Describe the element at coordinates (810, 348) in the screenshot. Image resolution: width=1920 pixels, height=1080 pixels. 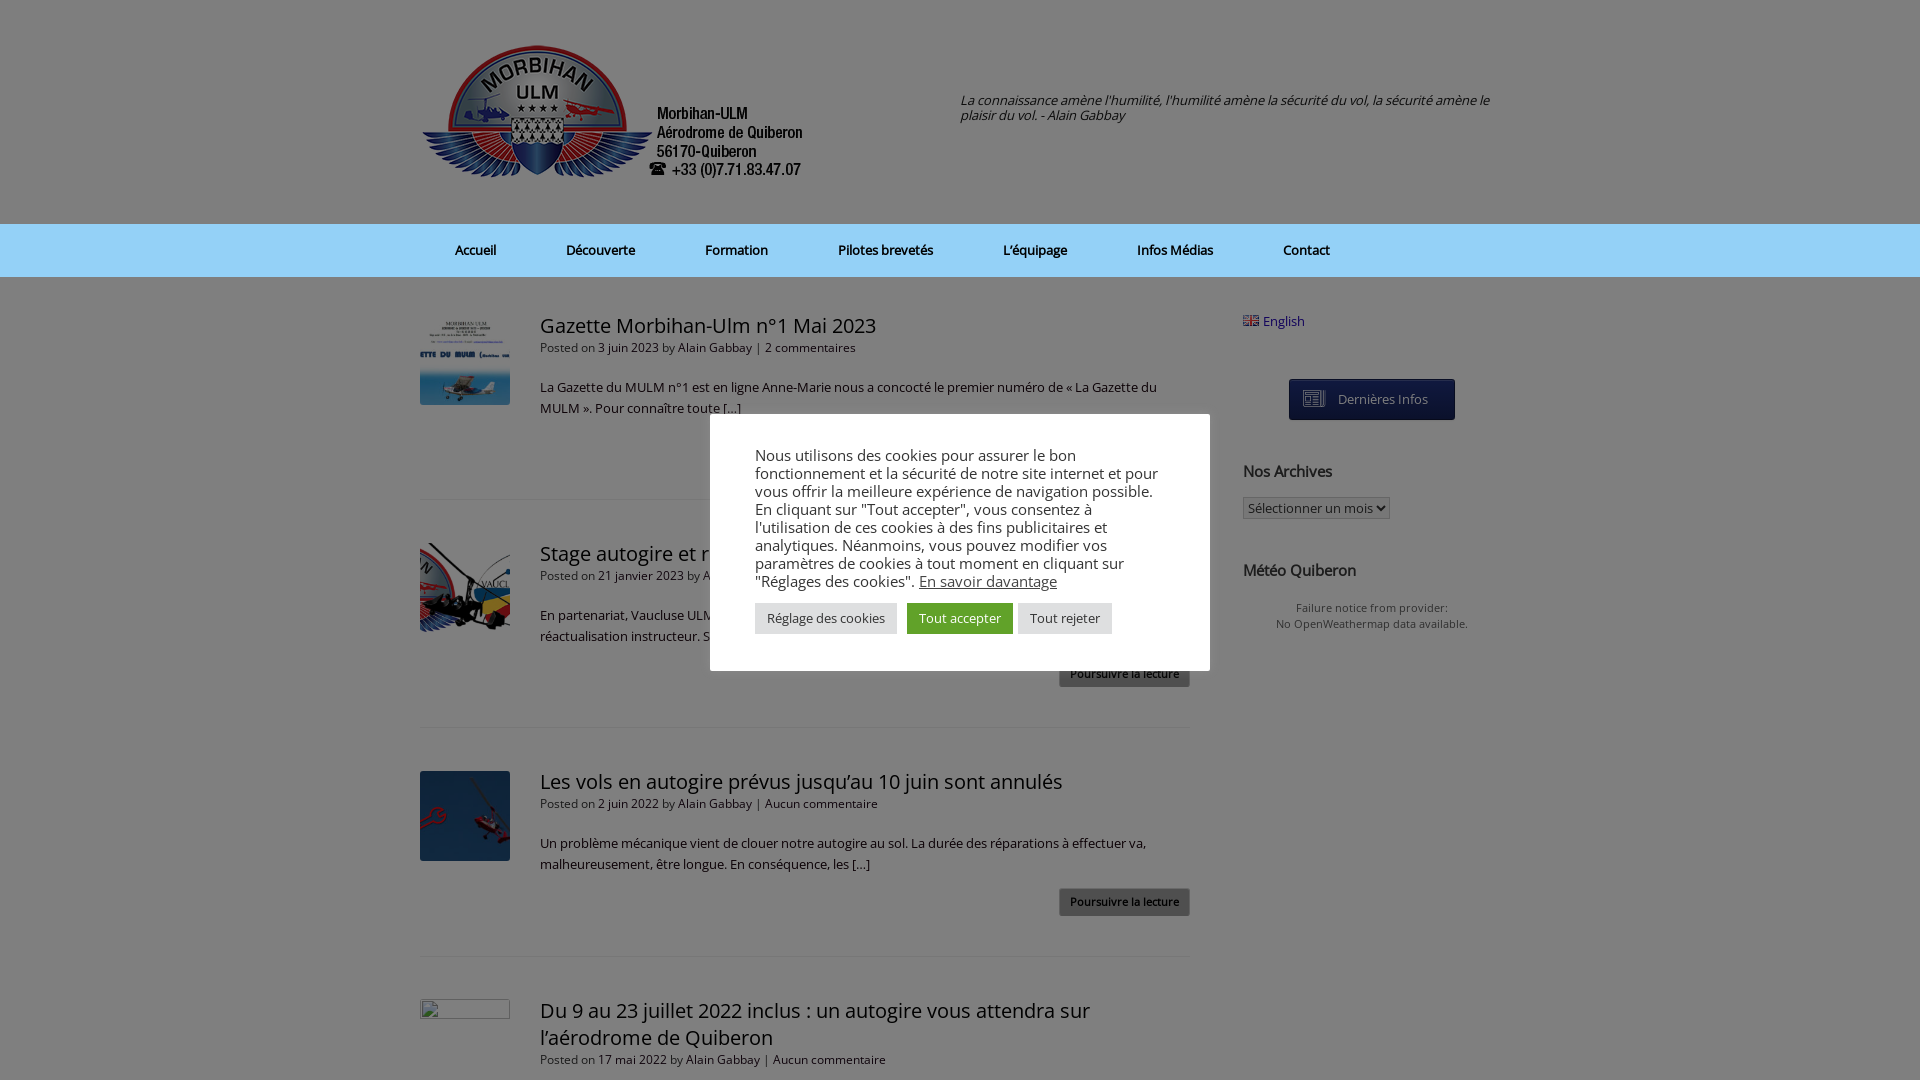
I see `2 commentaires` at that location.